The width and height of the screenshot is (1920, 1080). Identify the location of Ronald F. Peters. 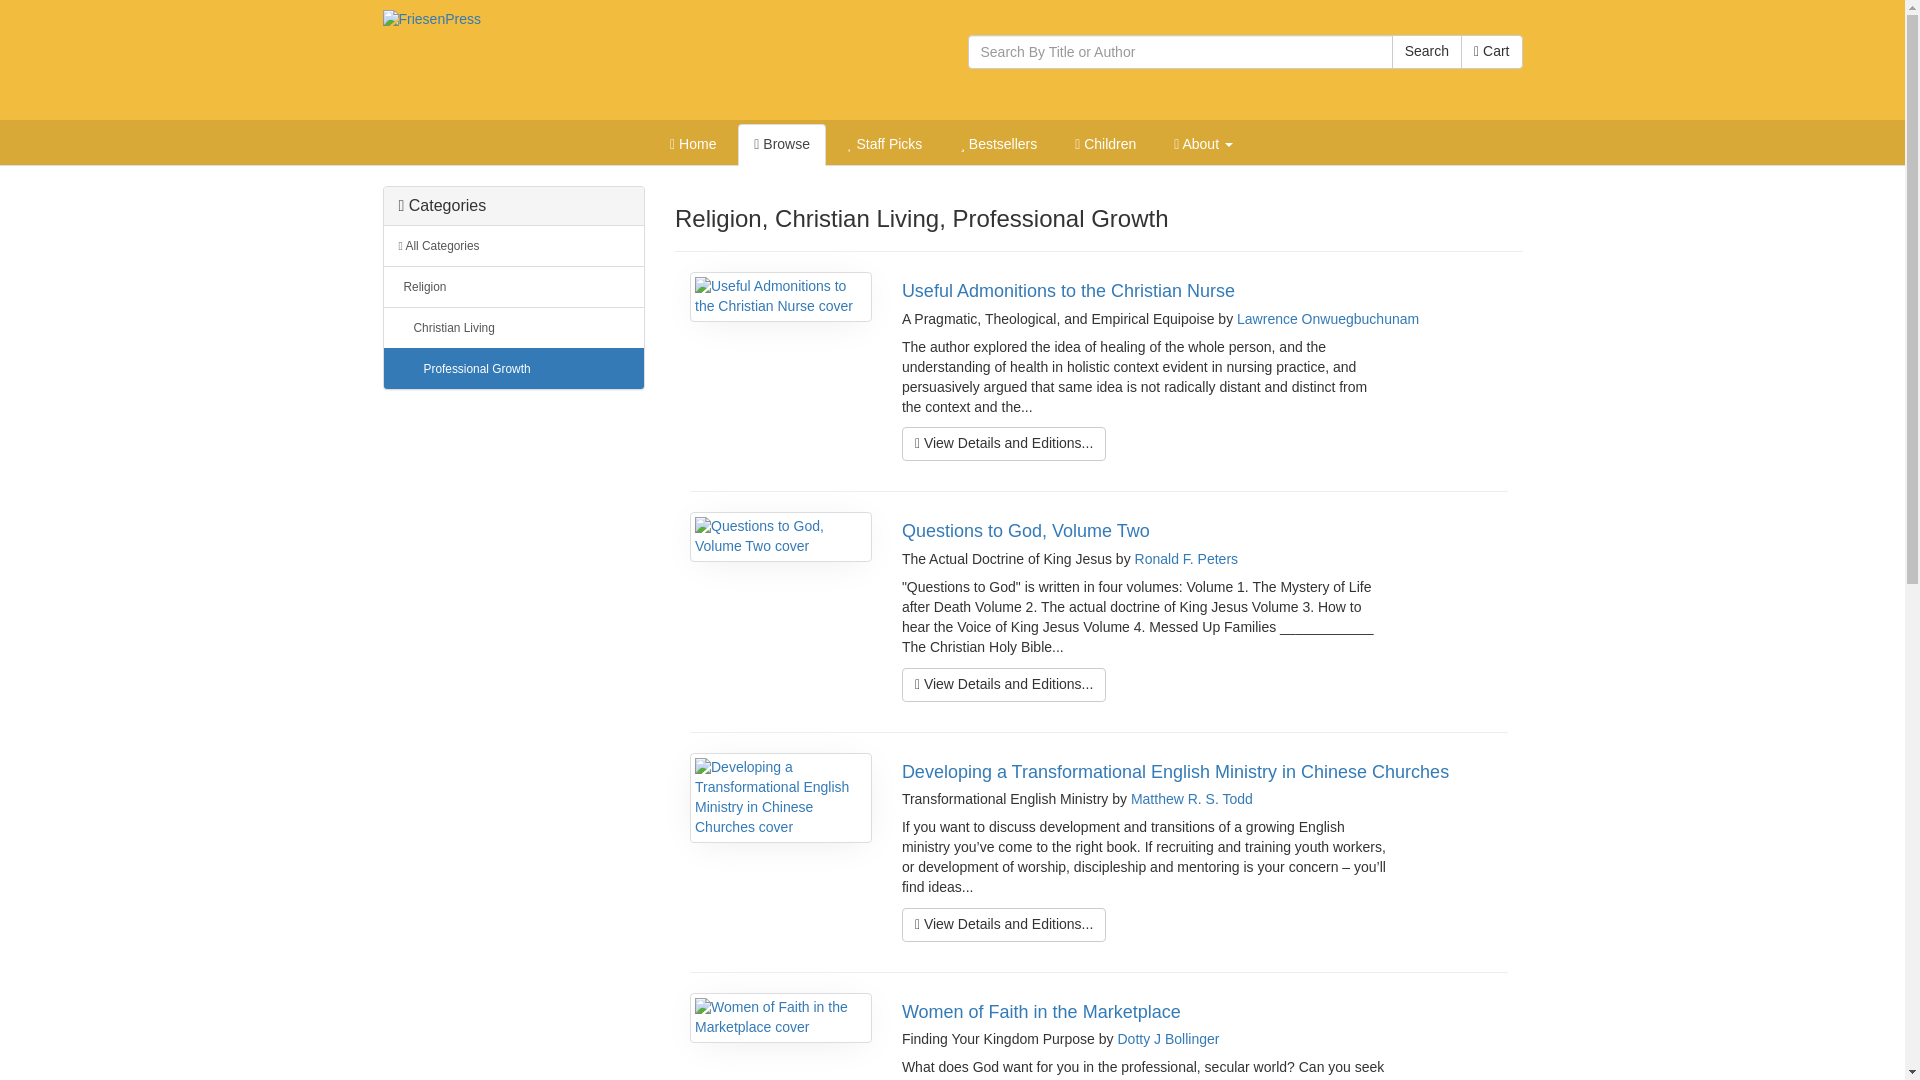
(1186, 558).